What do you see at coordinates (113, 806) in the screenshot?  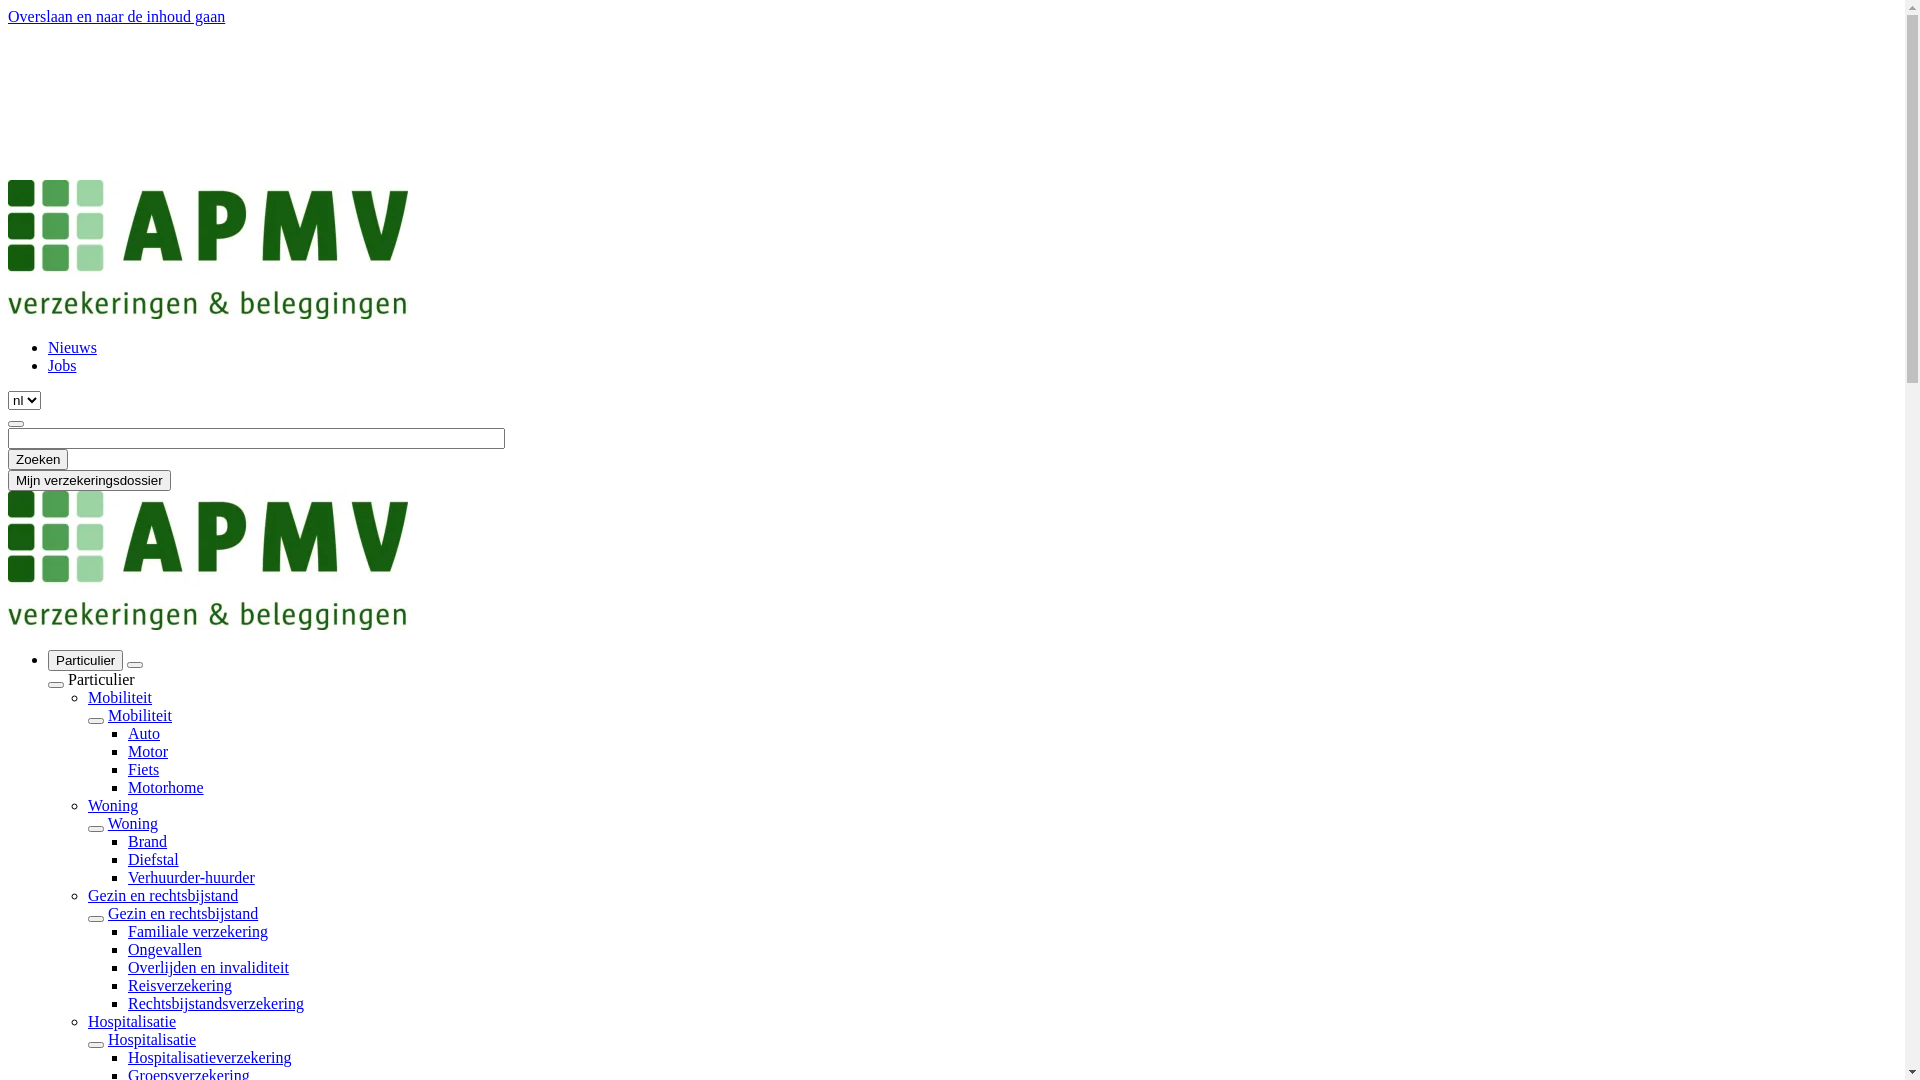 I see `Woning` at bounding box center [113, 806].